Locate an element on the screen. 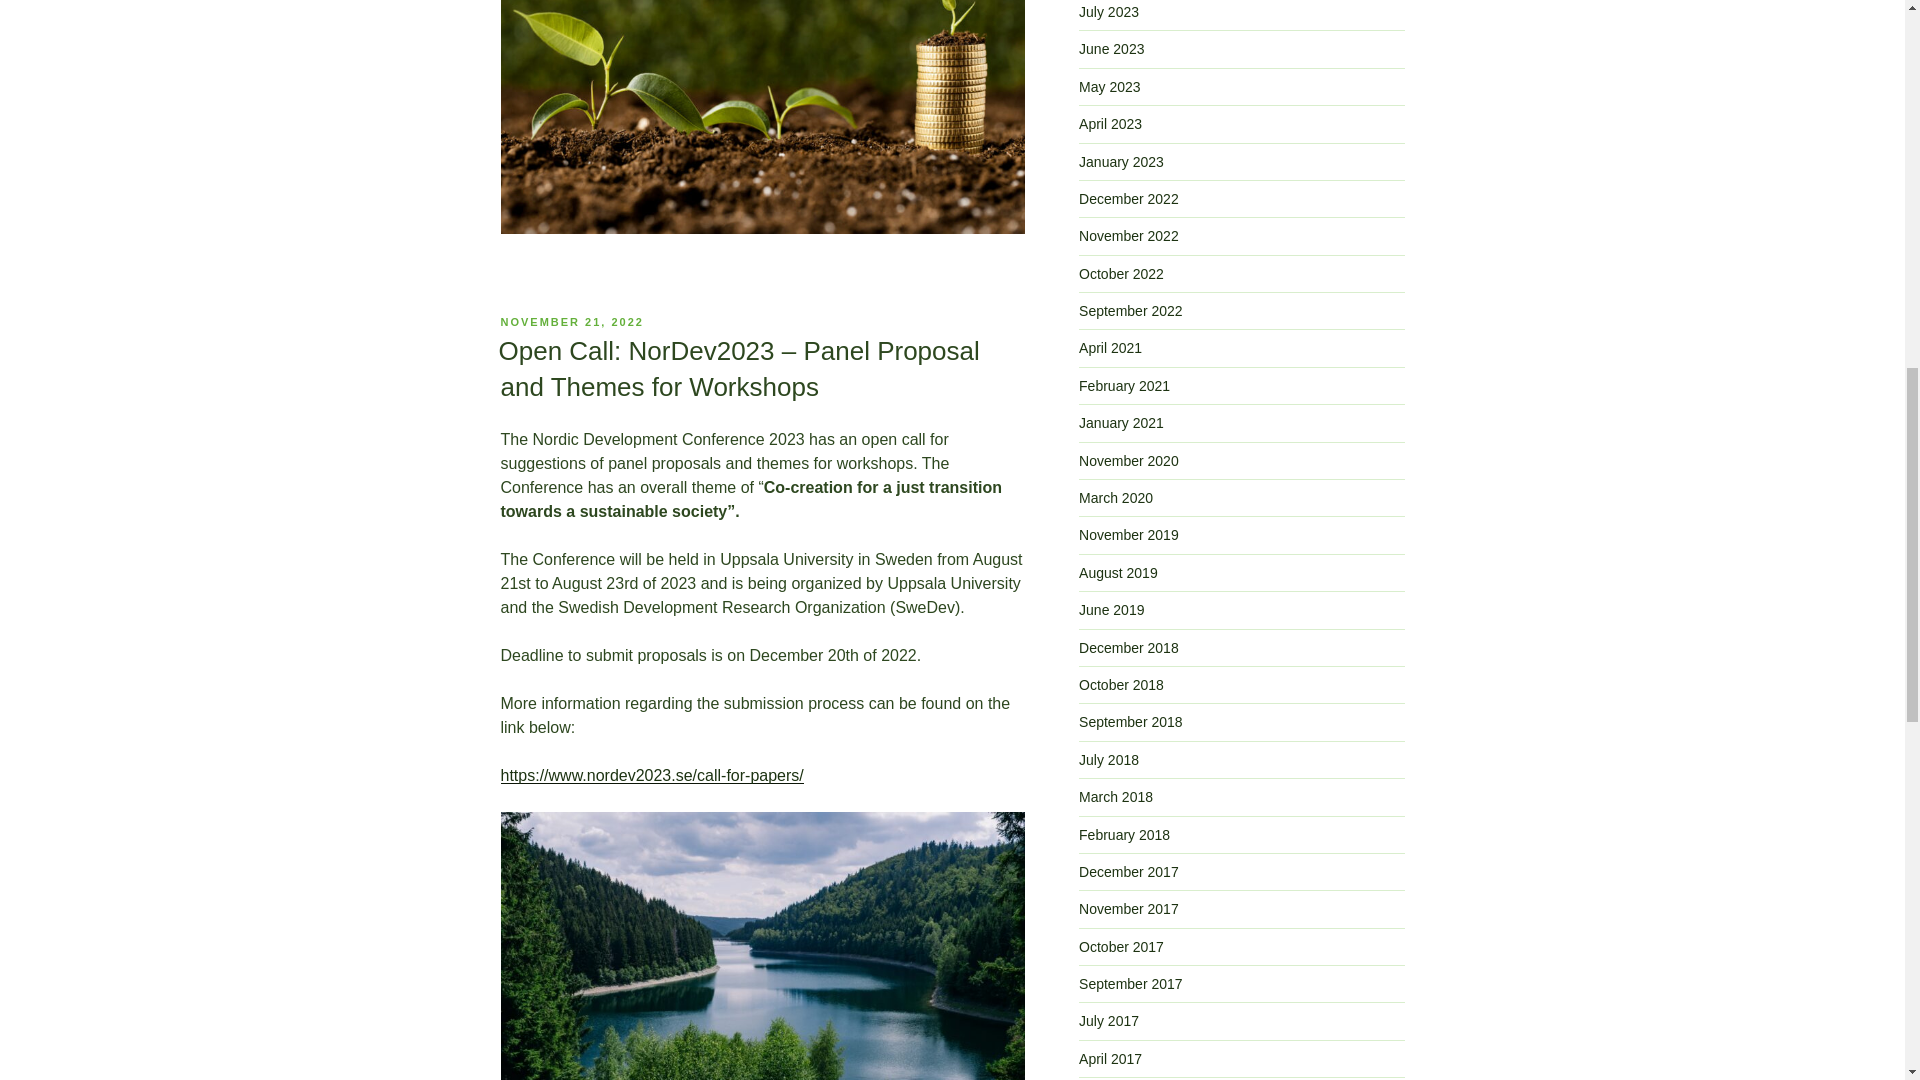 This screenshot has width=1920, height=1080. October 2022 is located at coordinates (1121, 273).